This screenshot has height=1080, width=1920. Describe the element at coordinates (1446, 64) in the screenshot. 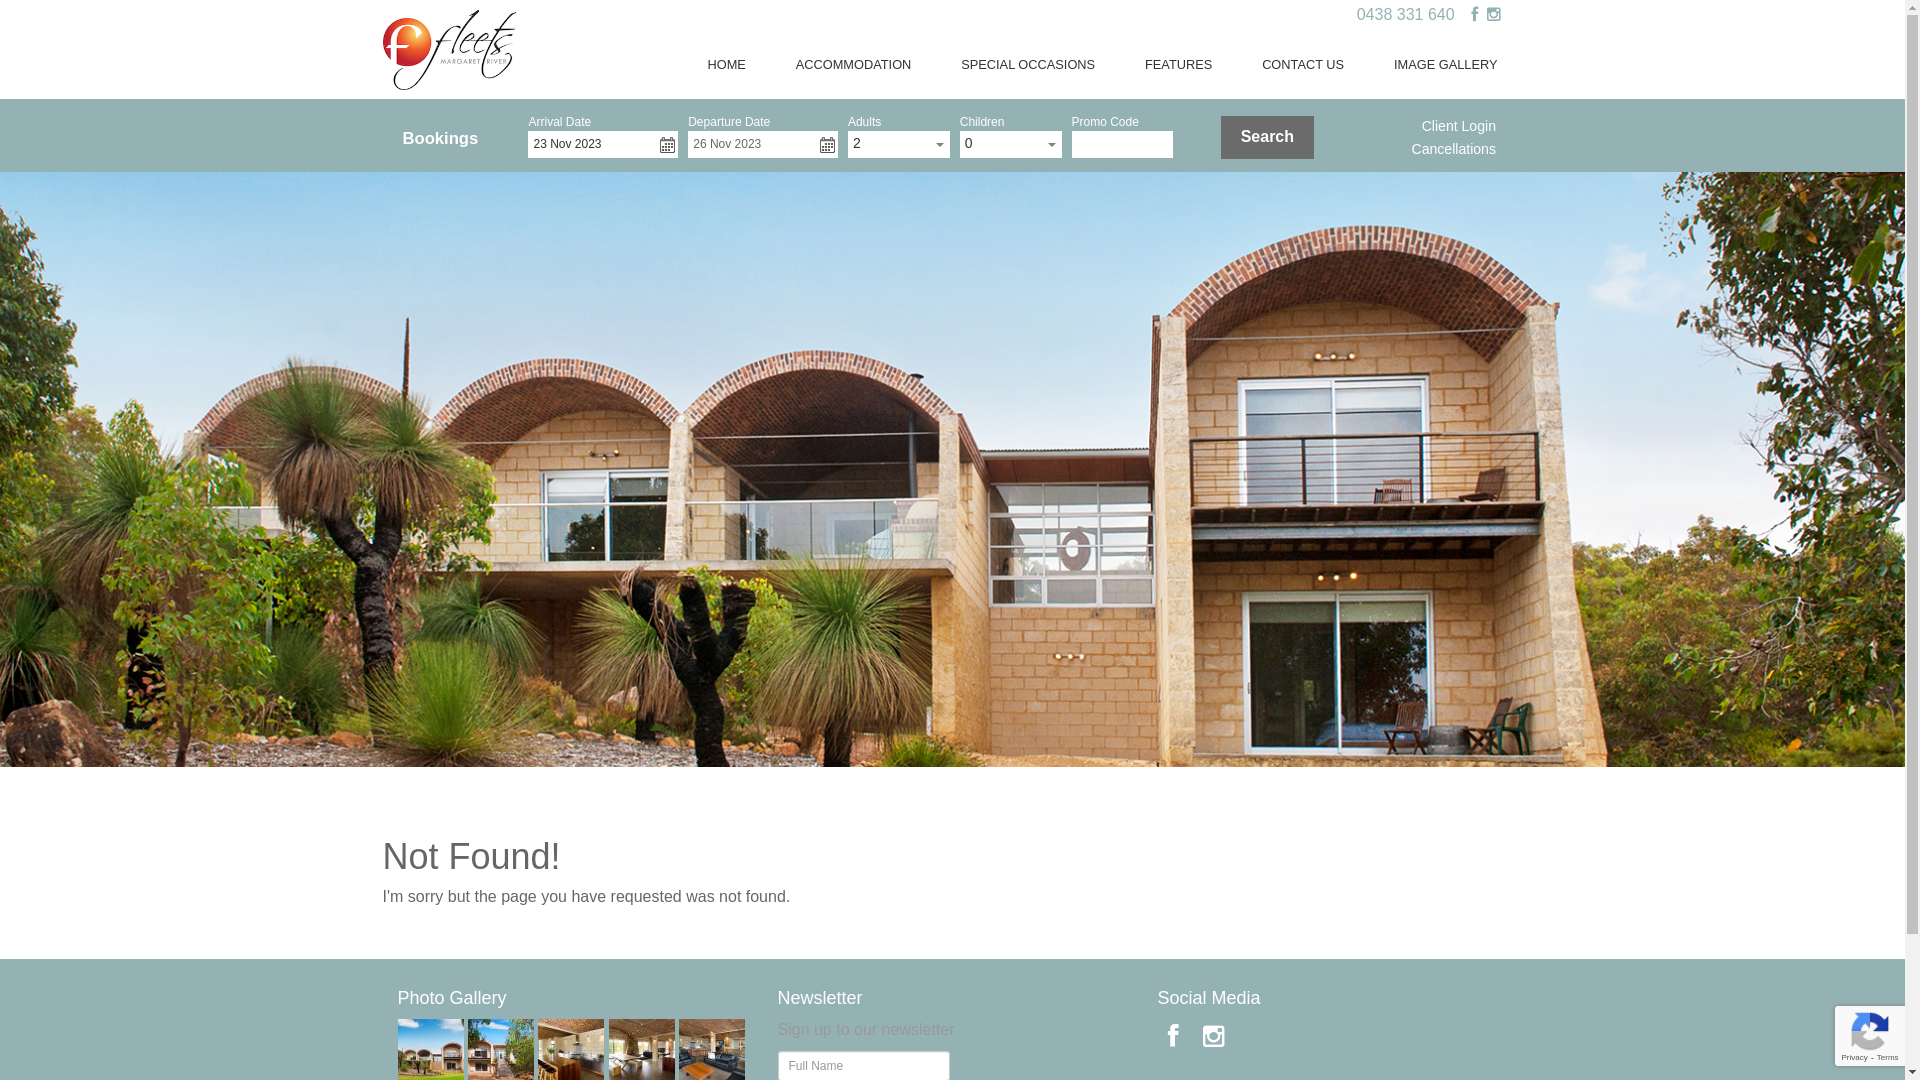

I see `IMAGE GALLERY` at that location.